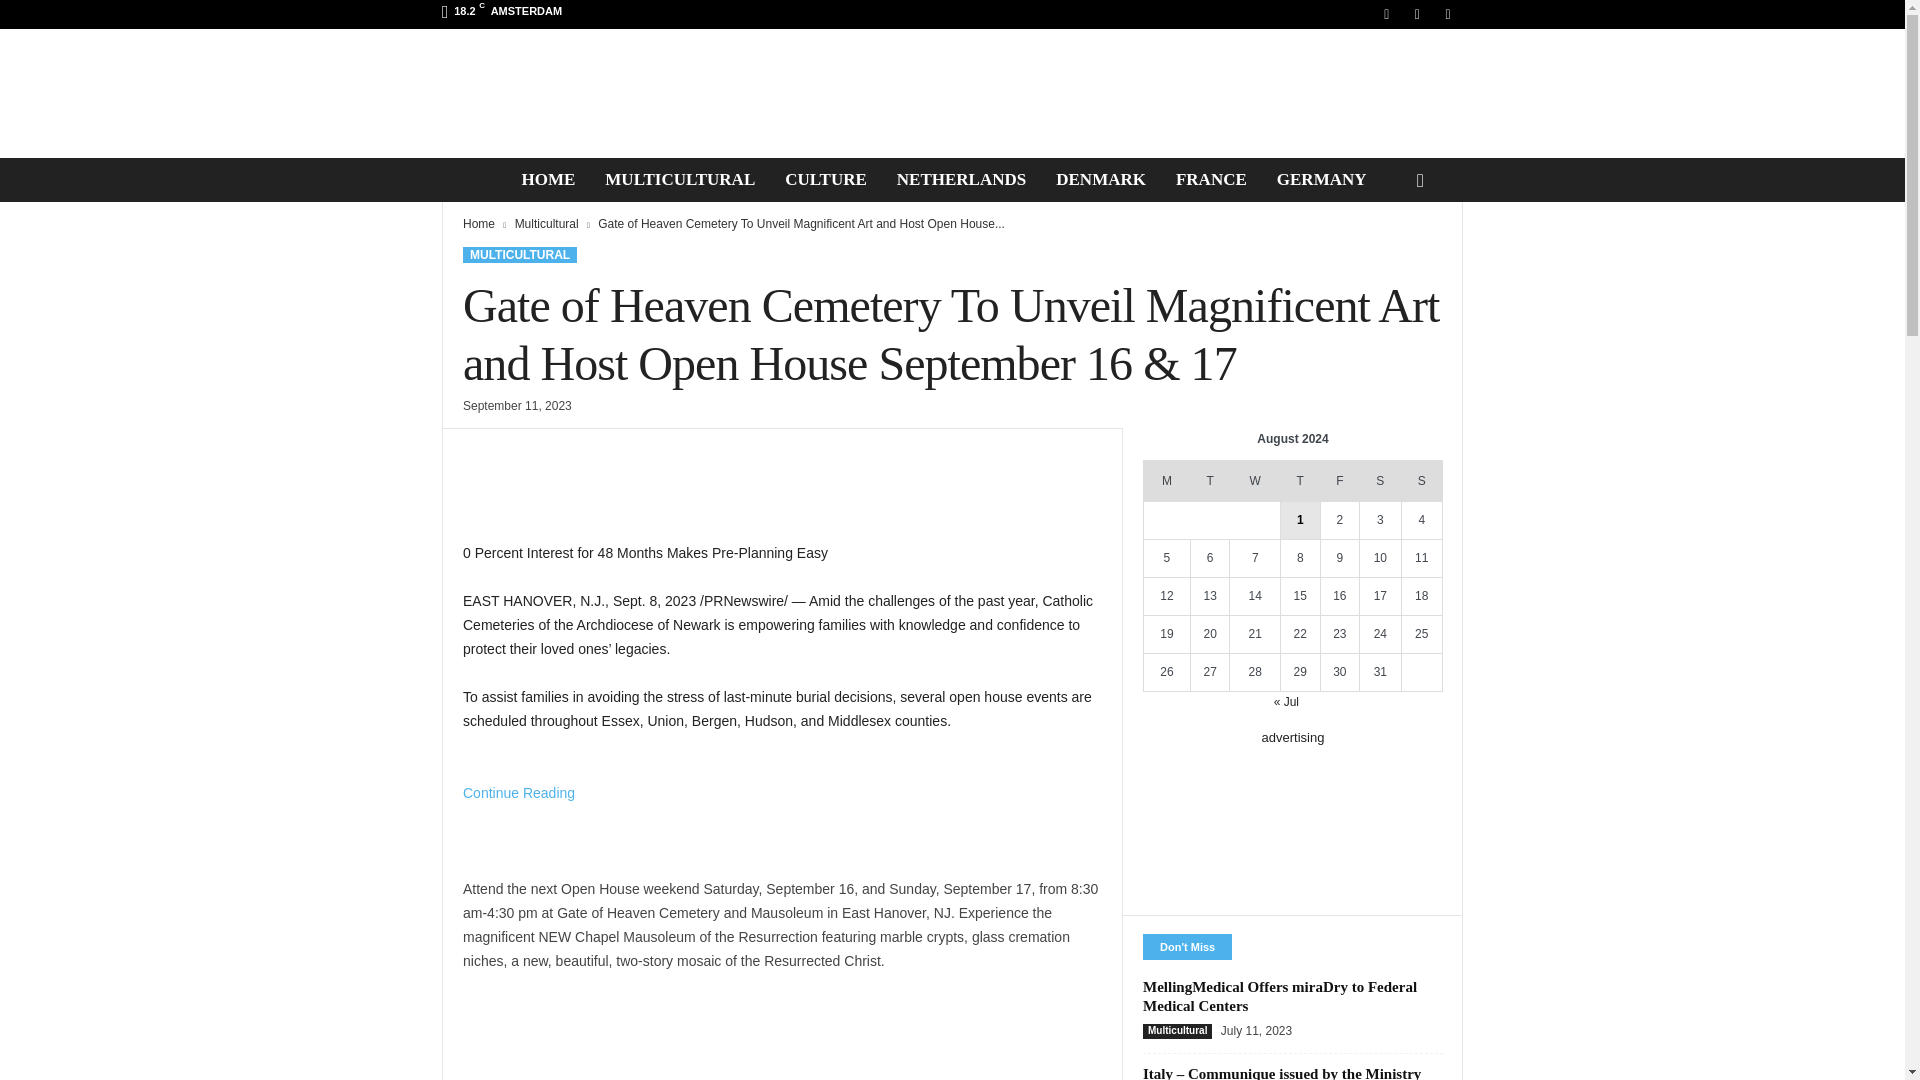  What do you see at coordinates (546, 224) in the screenshot?
I see `Multicultural` at bounding box center [546, 224].